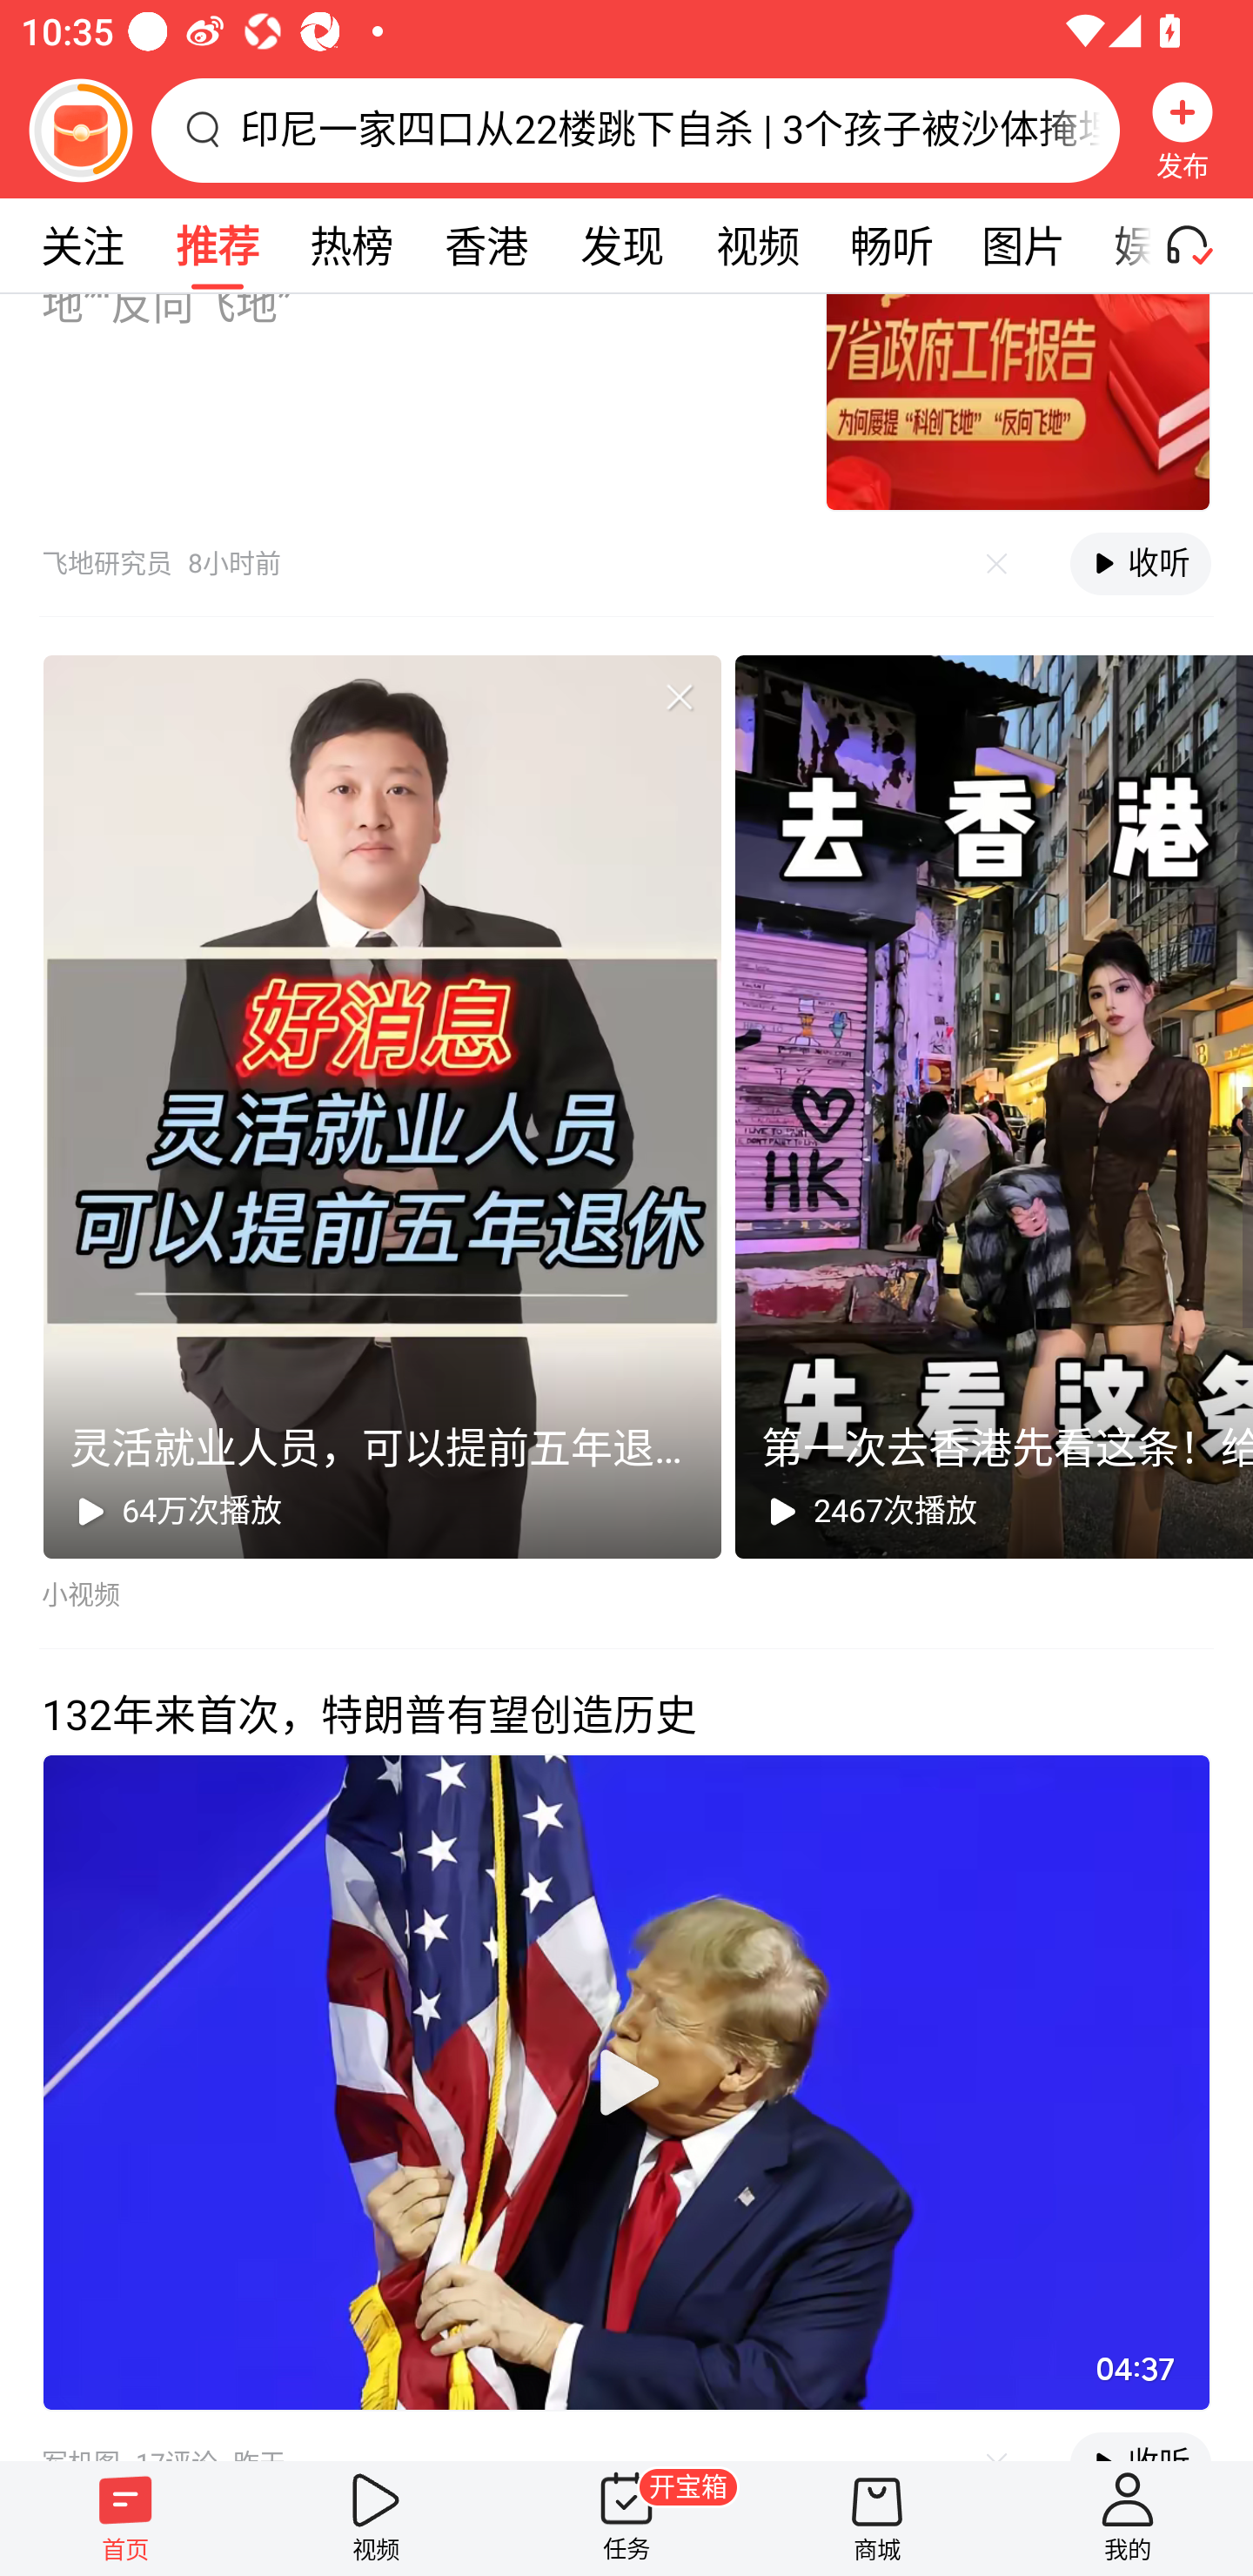 This screenshot has height=2576, width=1253. Describe the element at coordinates (757, 245) in the screenshot. I see `视频` at that location.